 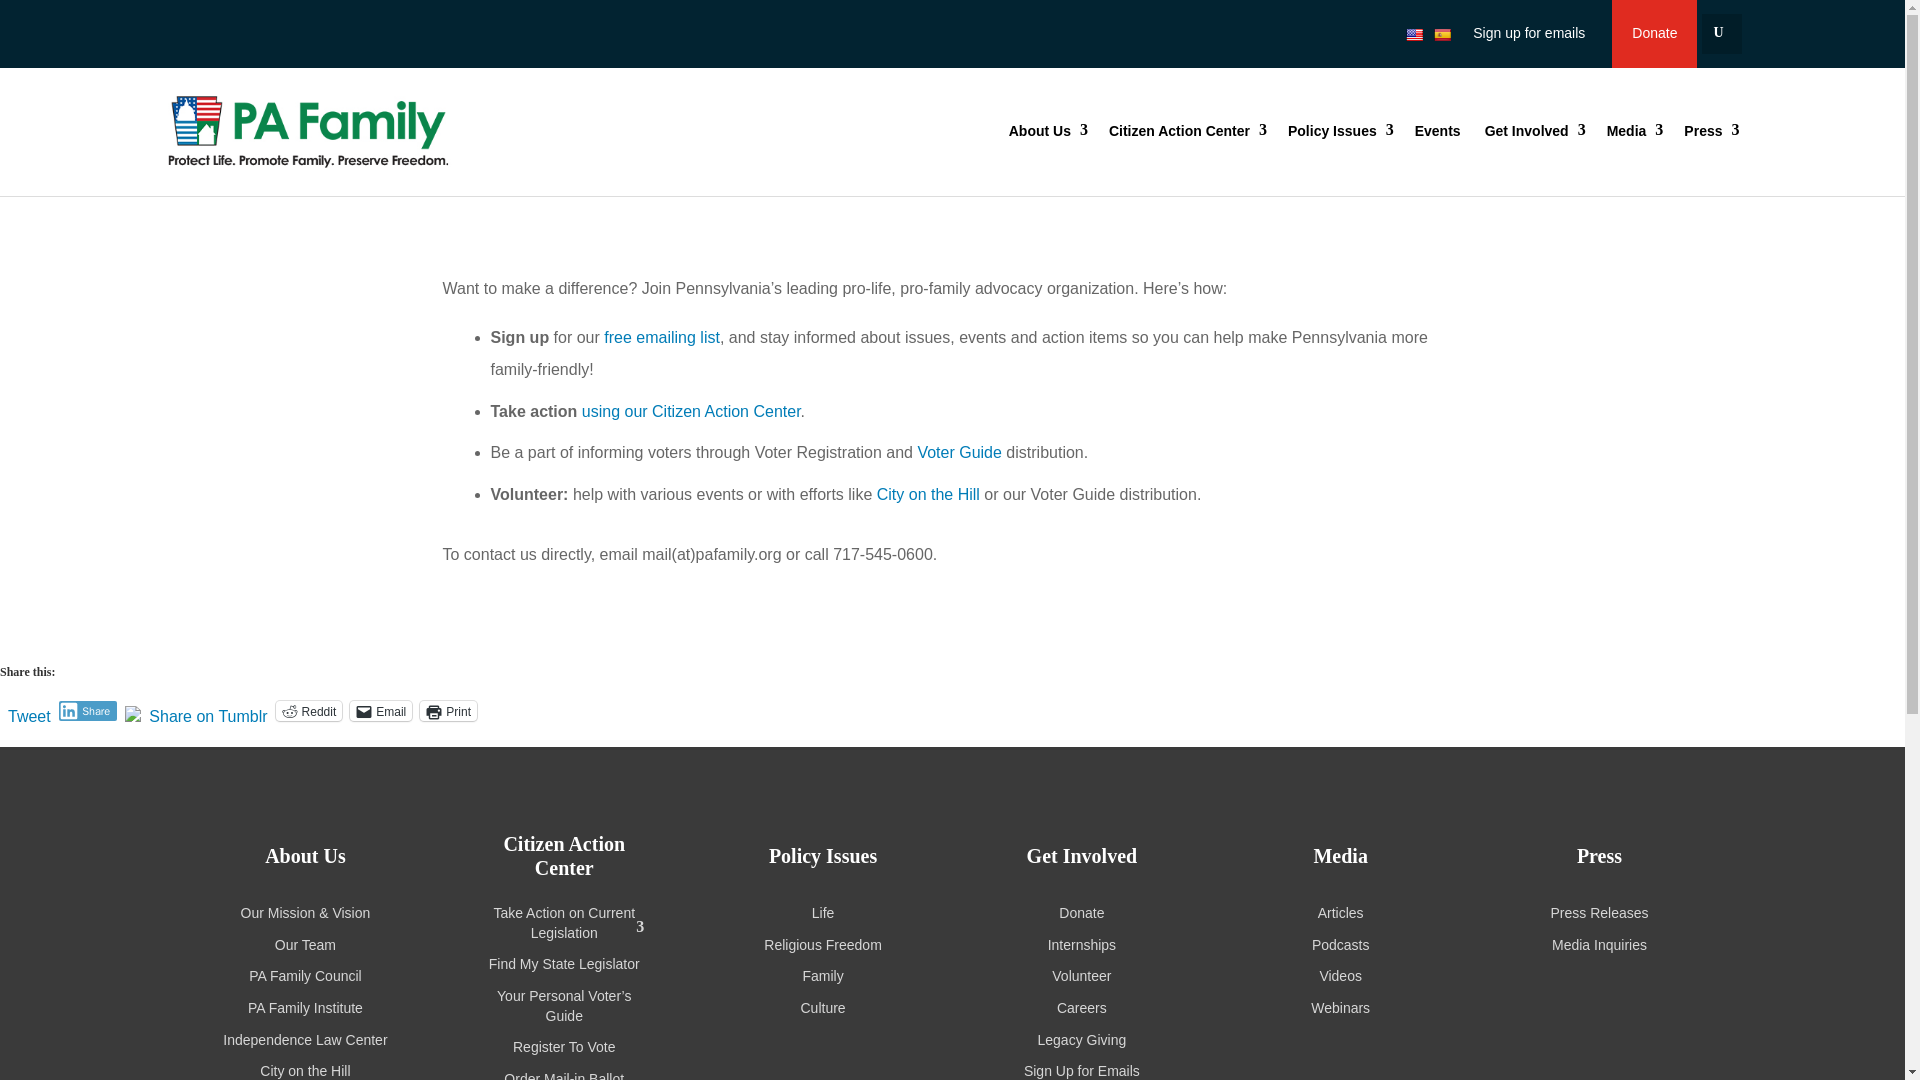 What do you see at coordinates (1340, 131) in the screenshot?
I see `Policy Issues` at bounding box center [1340, 131].